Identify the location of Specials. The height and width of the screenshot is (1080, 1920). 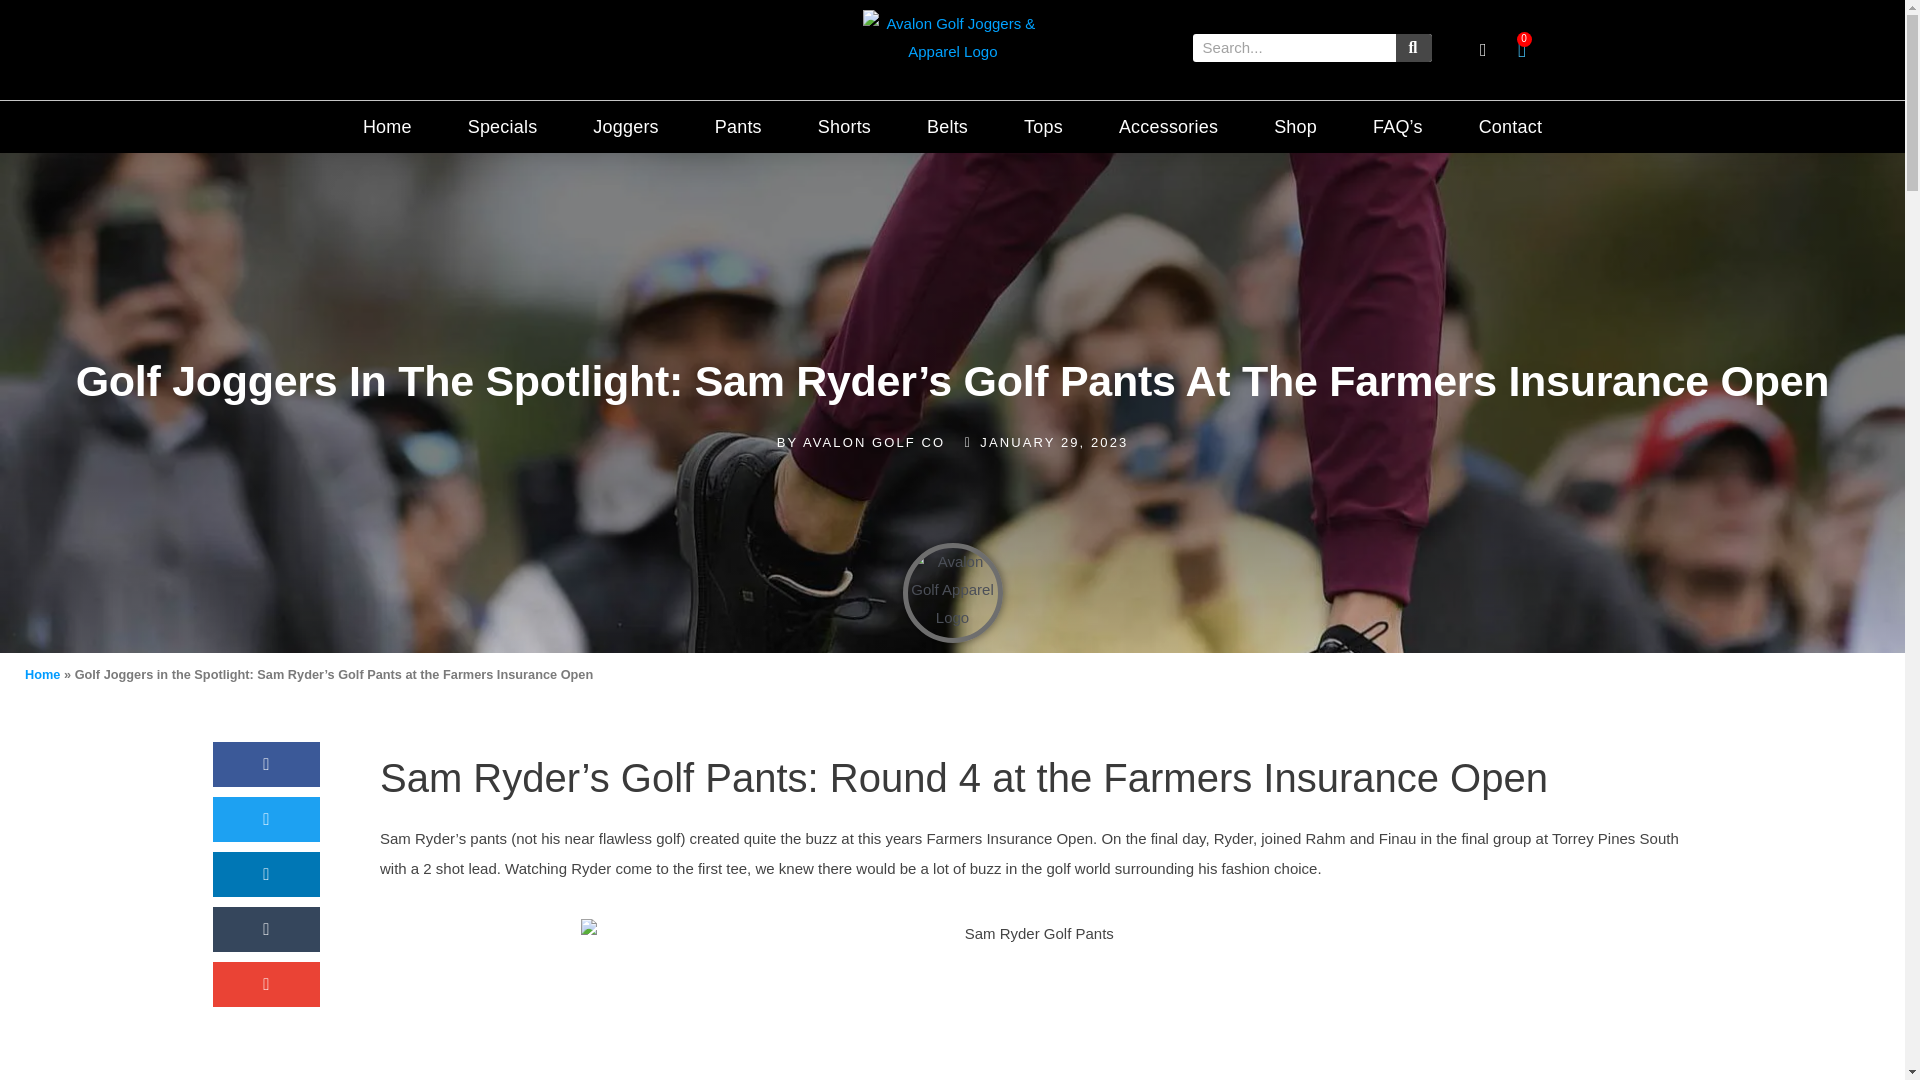
(502, 127).